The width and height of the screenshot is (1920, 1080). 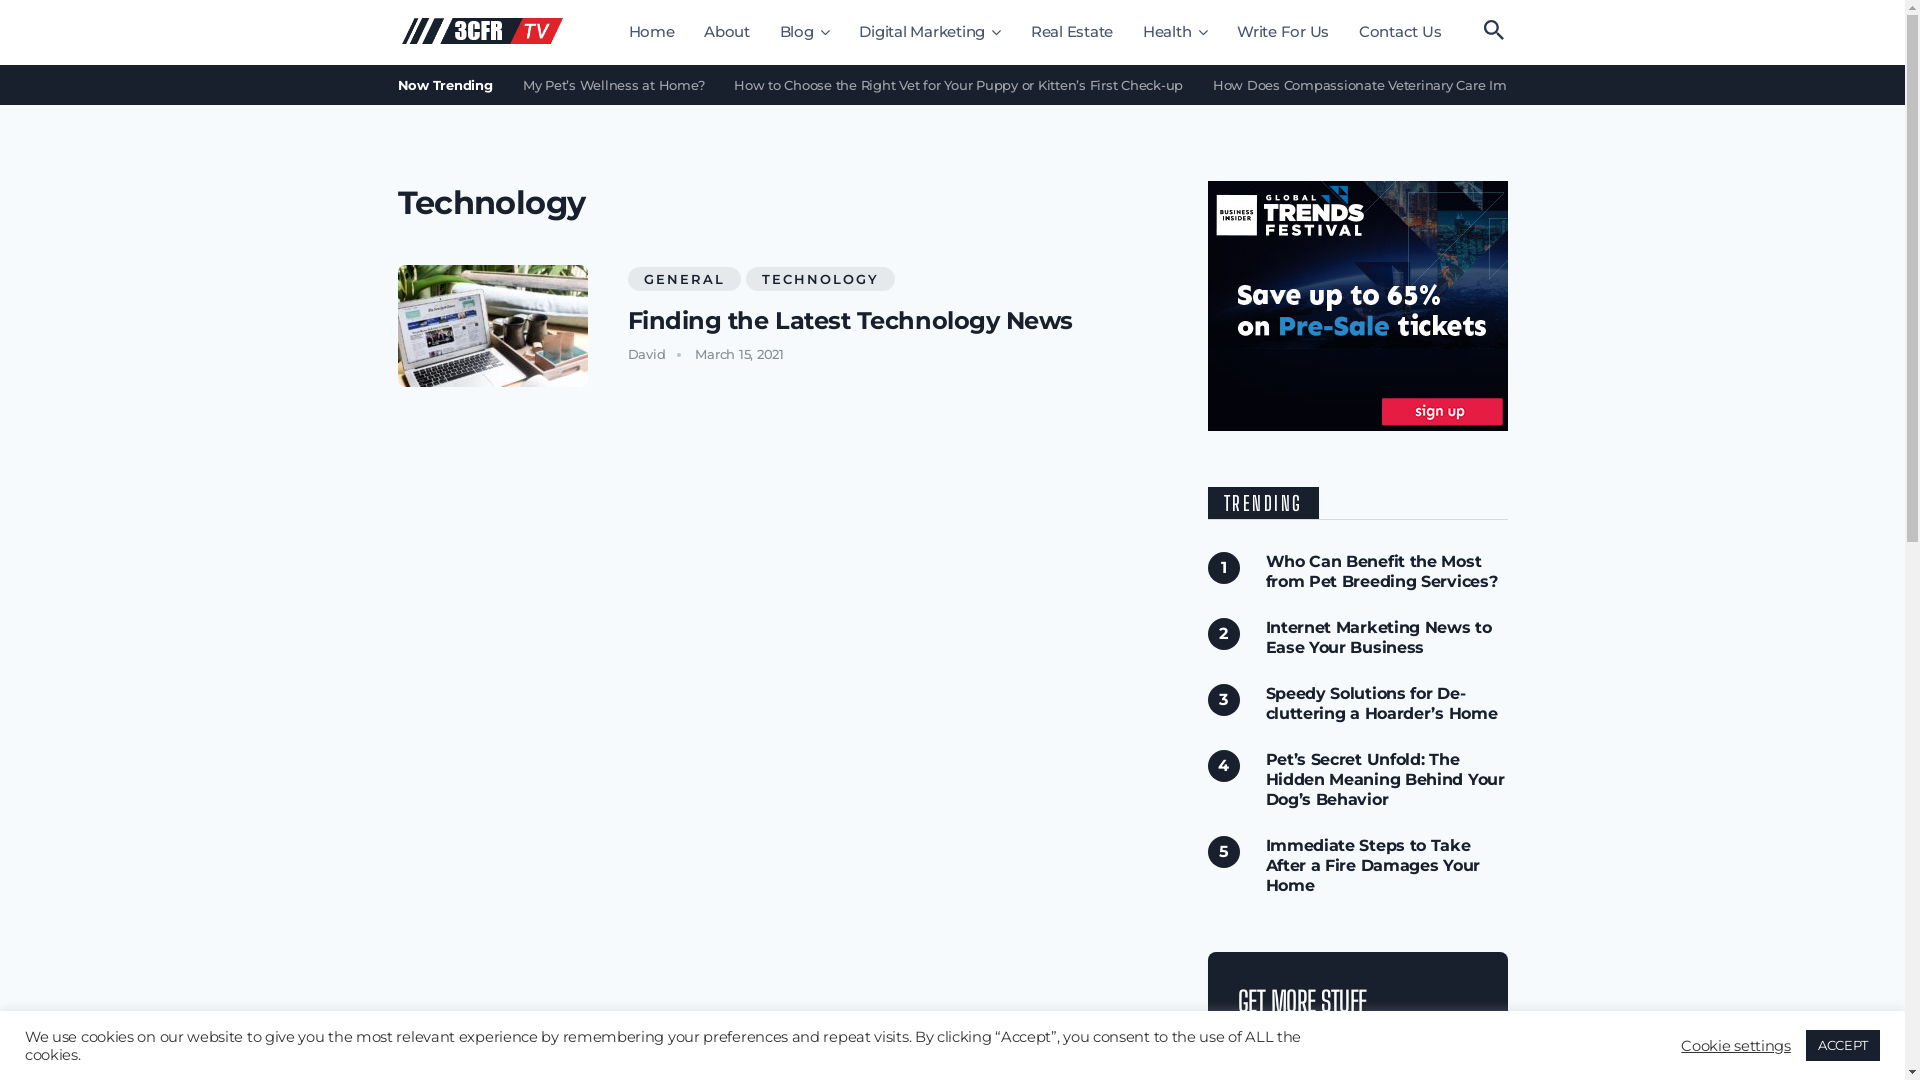 What do you see at coordinates (1373, 866) in the screenshot?
I see `Immediate Steps to Take After a Fire Damages Your Home` at bounding box center [1373, 866].